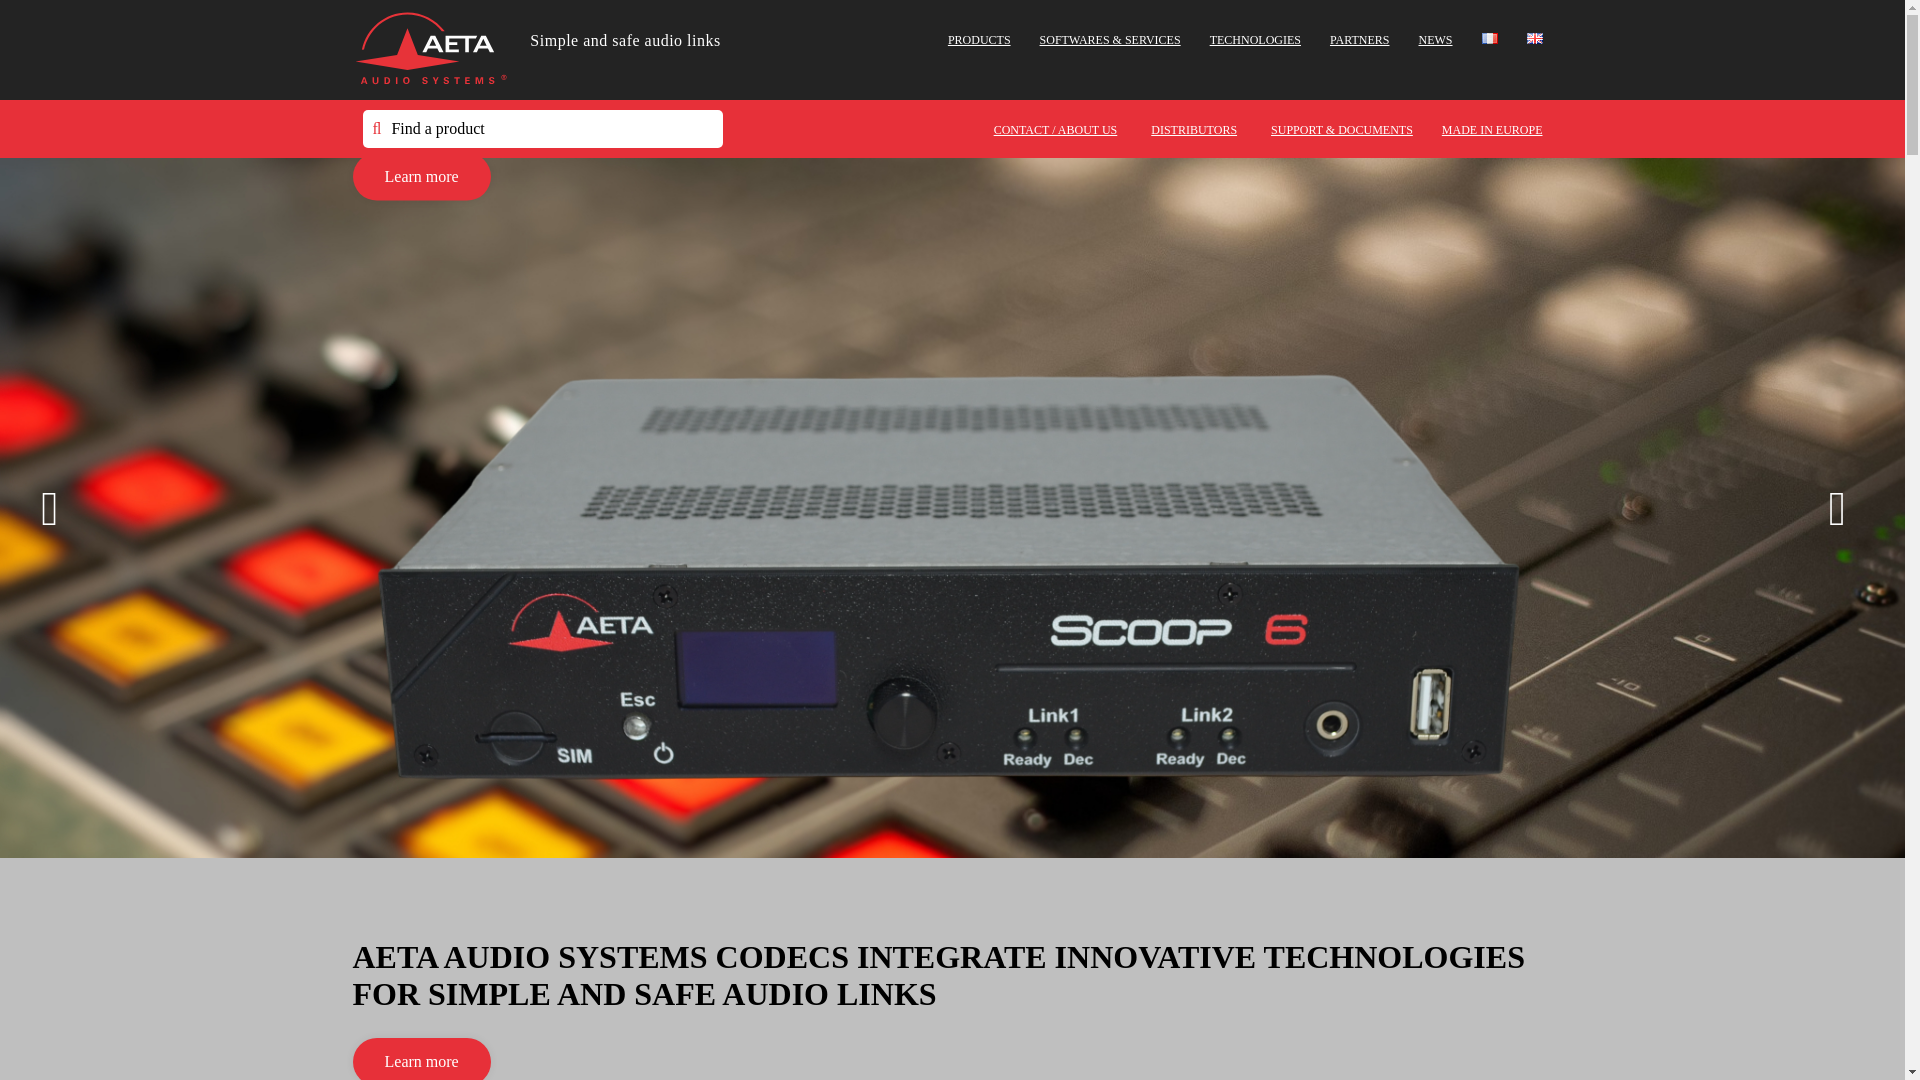 The image size is (1920, 1080). I want to click on TECHNOLOGIES, so click(1256, 40).